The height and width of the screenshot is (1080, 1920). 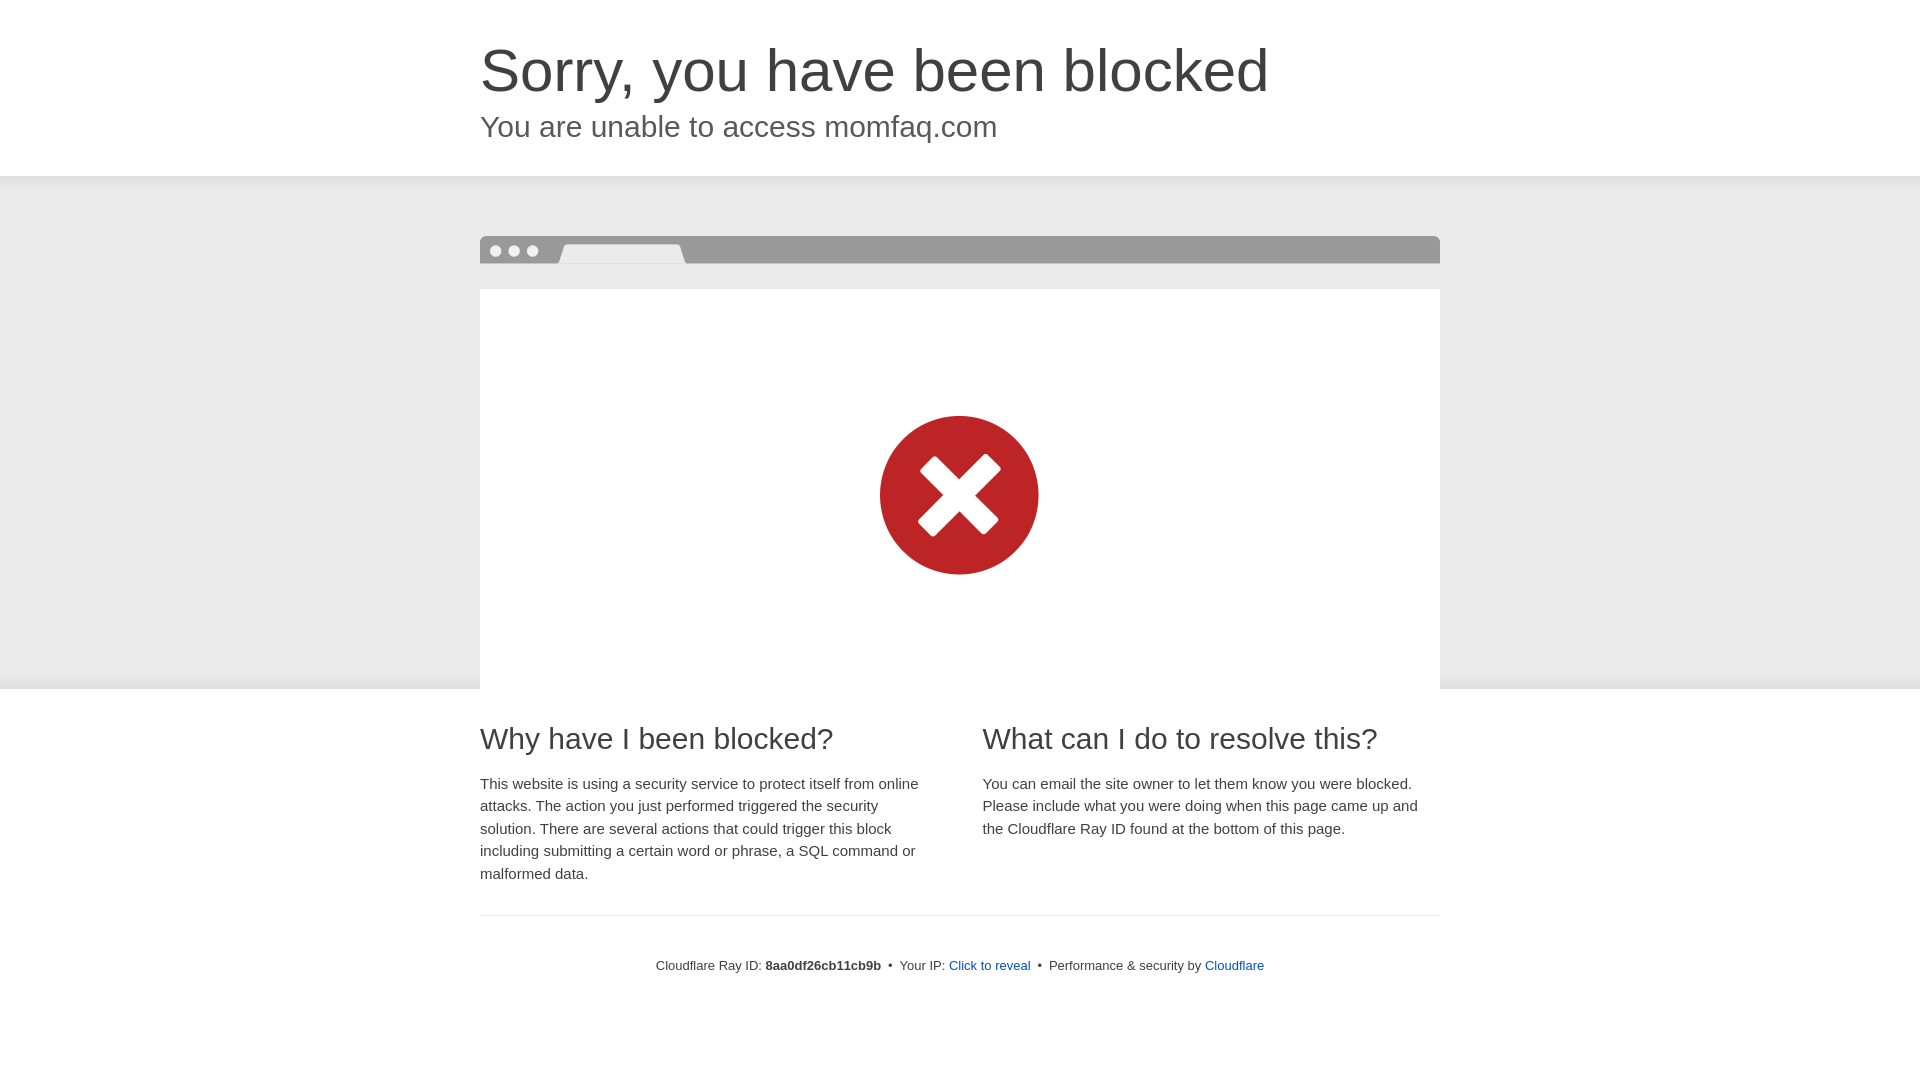 I want to click on Cloudflare, so click(x=1234, y=965).